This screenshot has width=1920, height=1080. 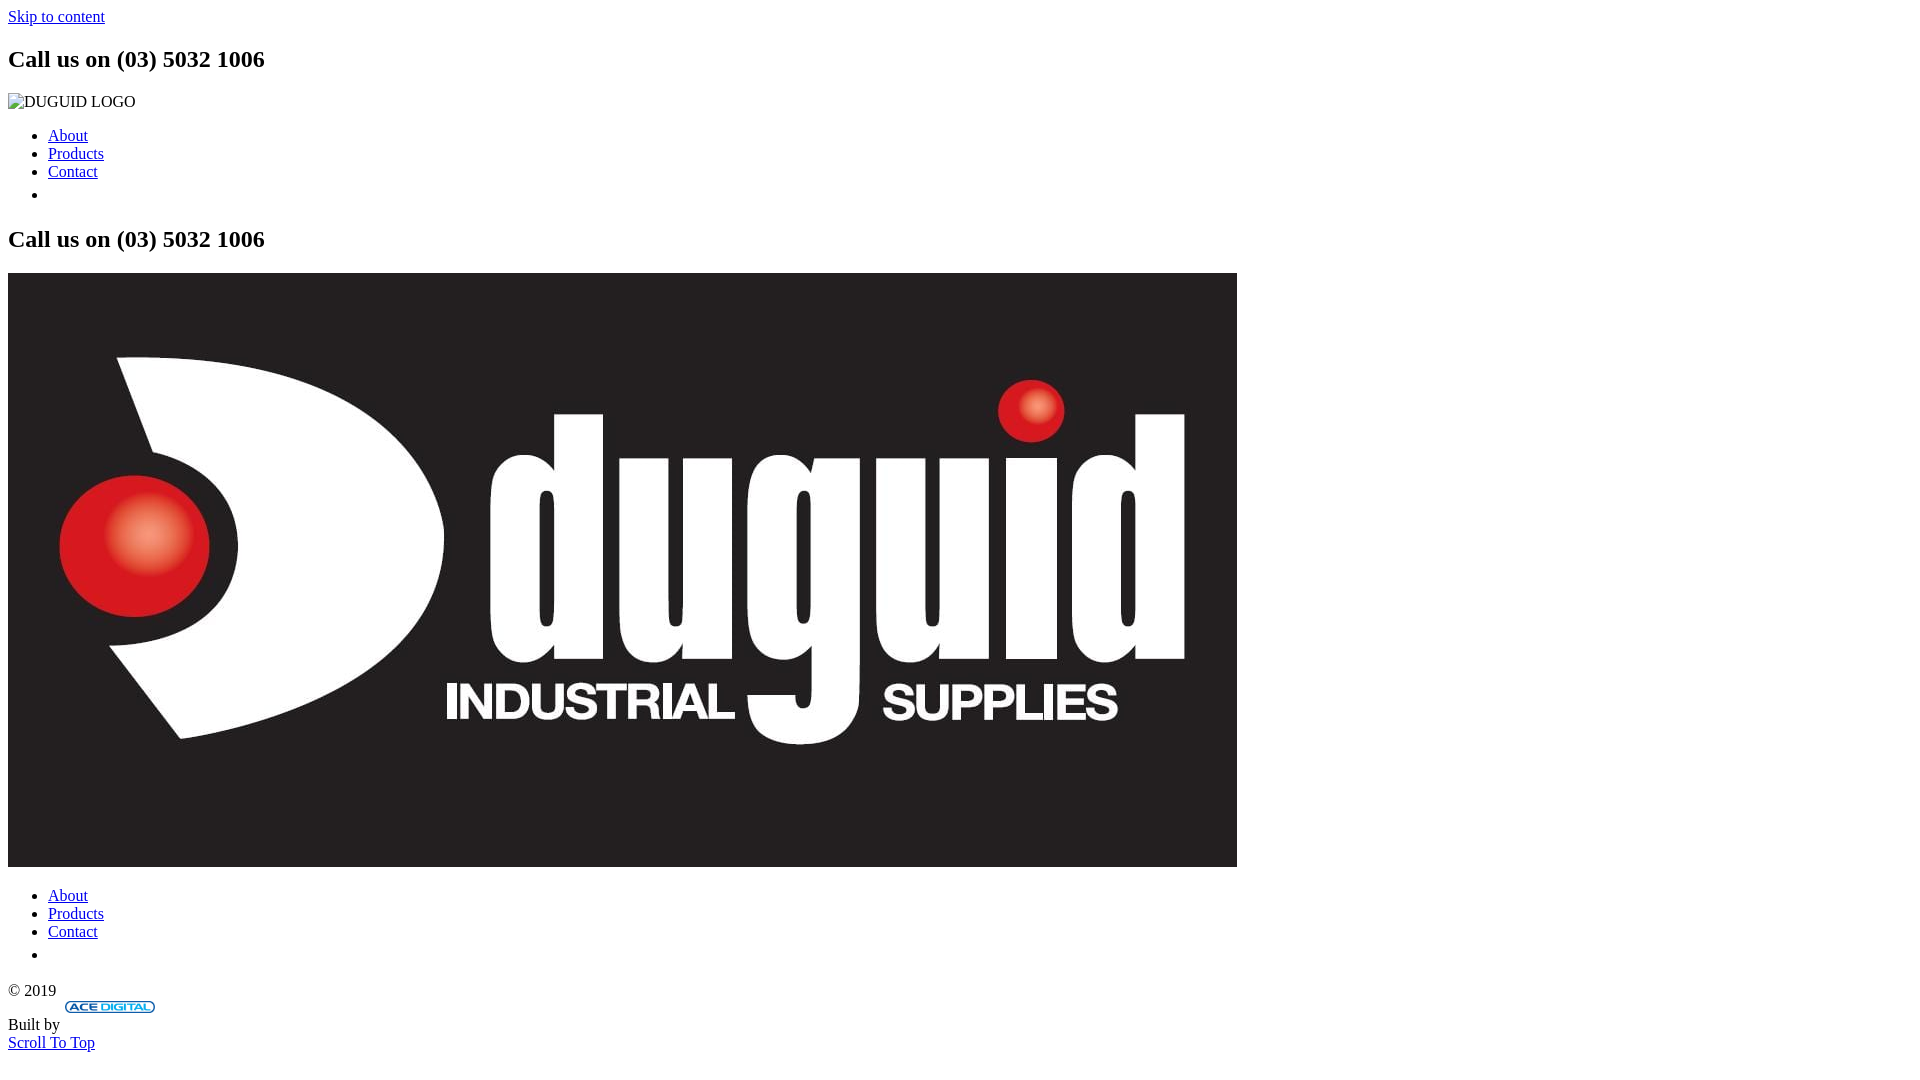 What do you see at coordinates (73, 932) in the screenshot?
I see `Contact` at bounding box center [73, 932].